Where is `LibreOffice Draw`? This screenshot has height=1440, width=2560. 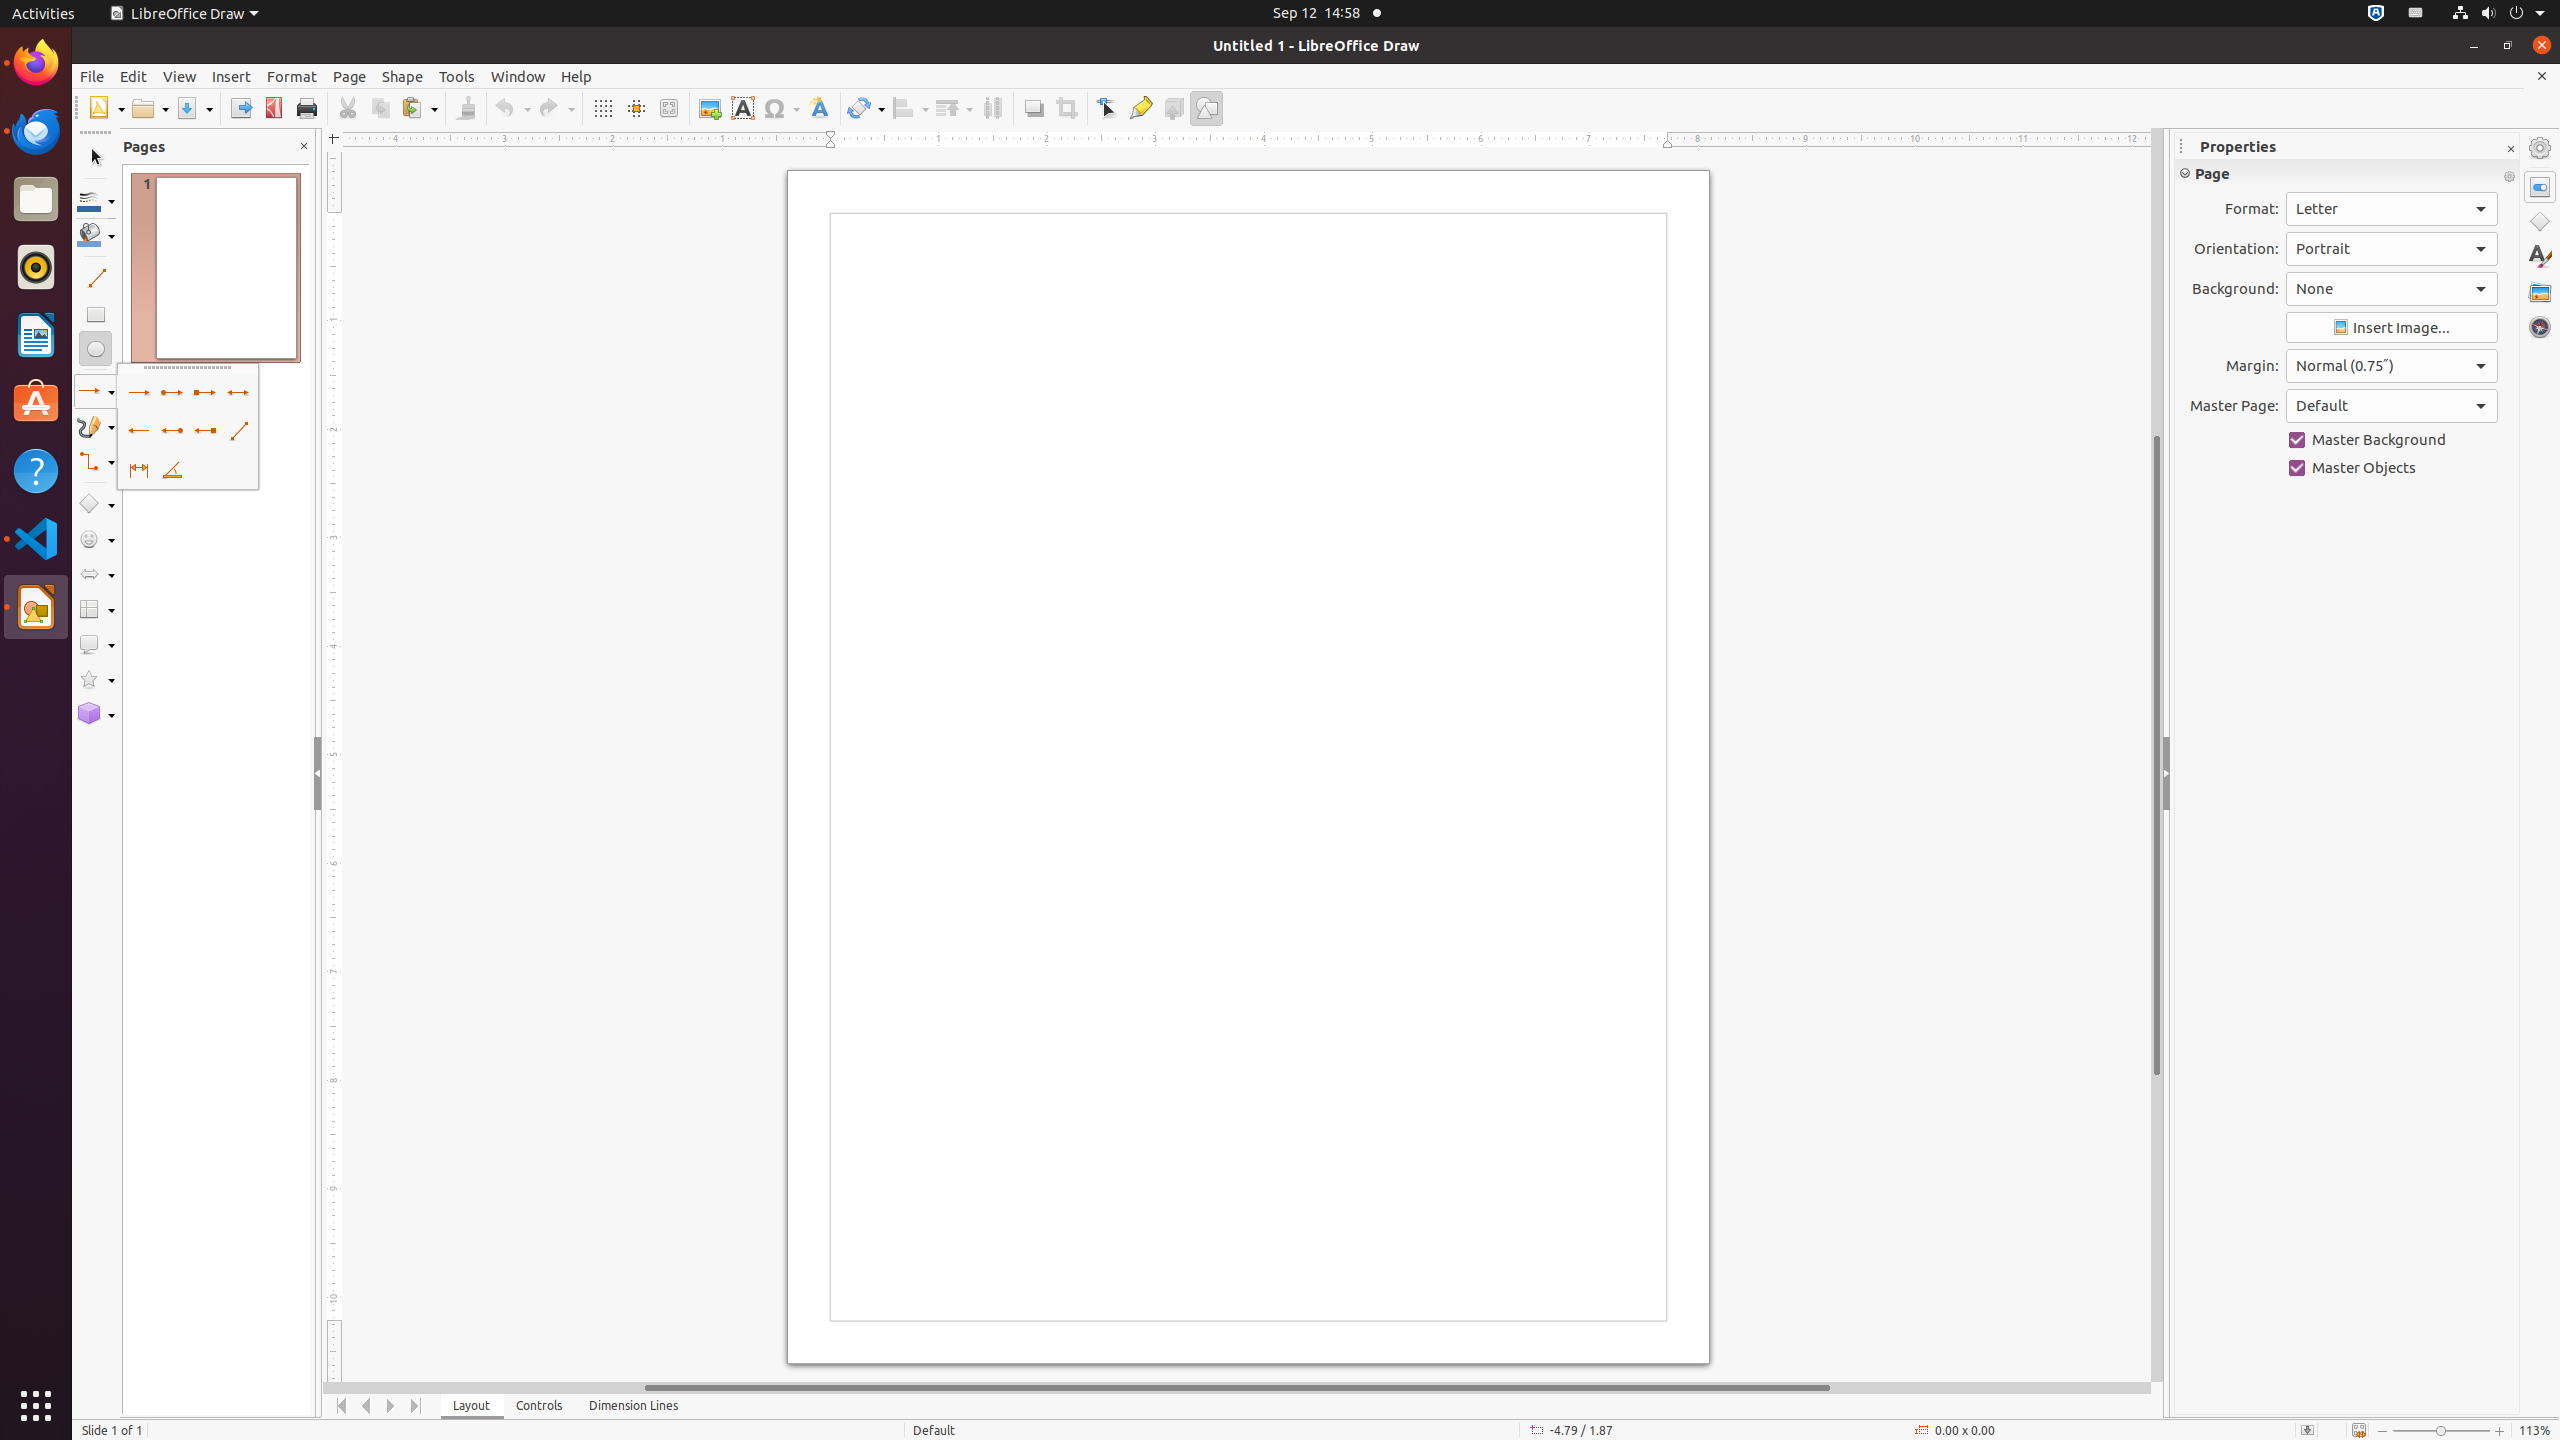 LibreOffice Draw is located at coordinates (36, 607).